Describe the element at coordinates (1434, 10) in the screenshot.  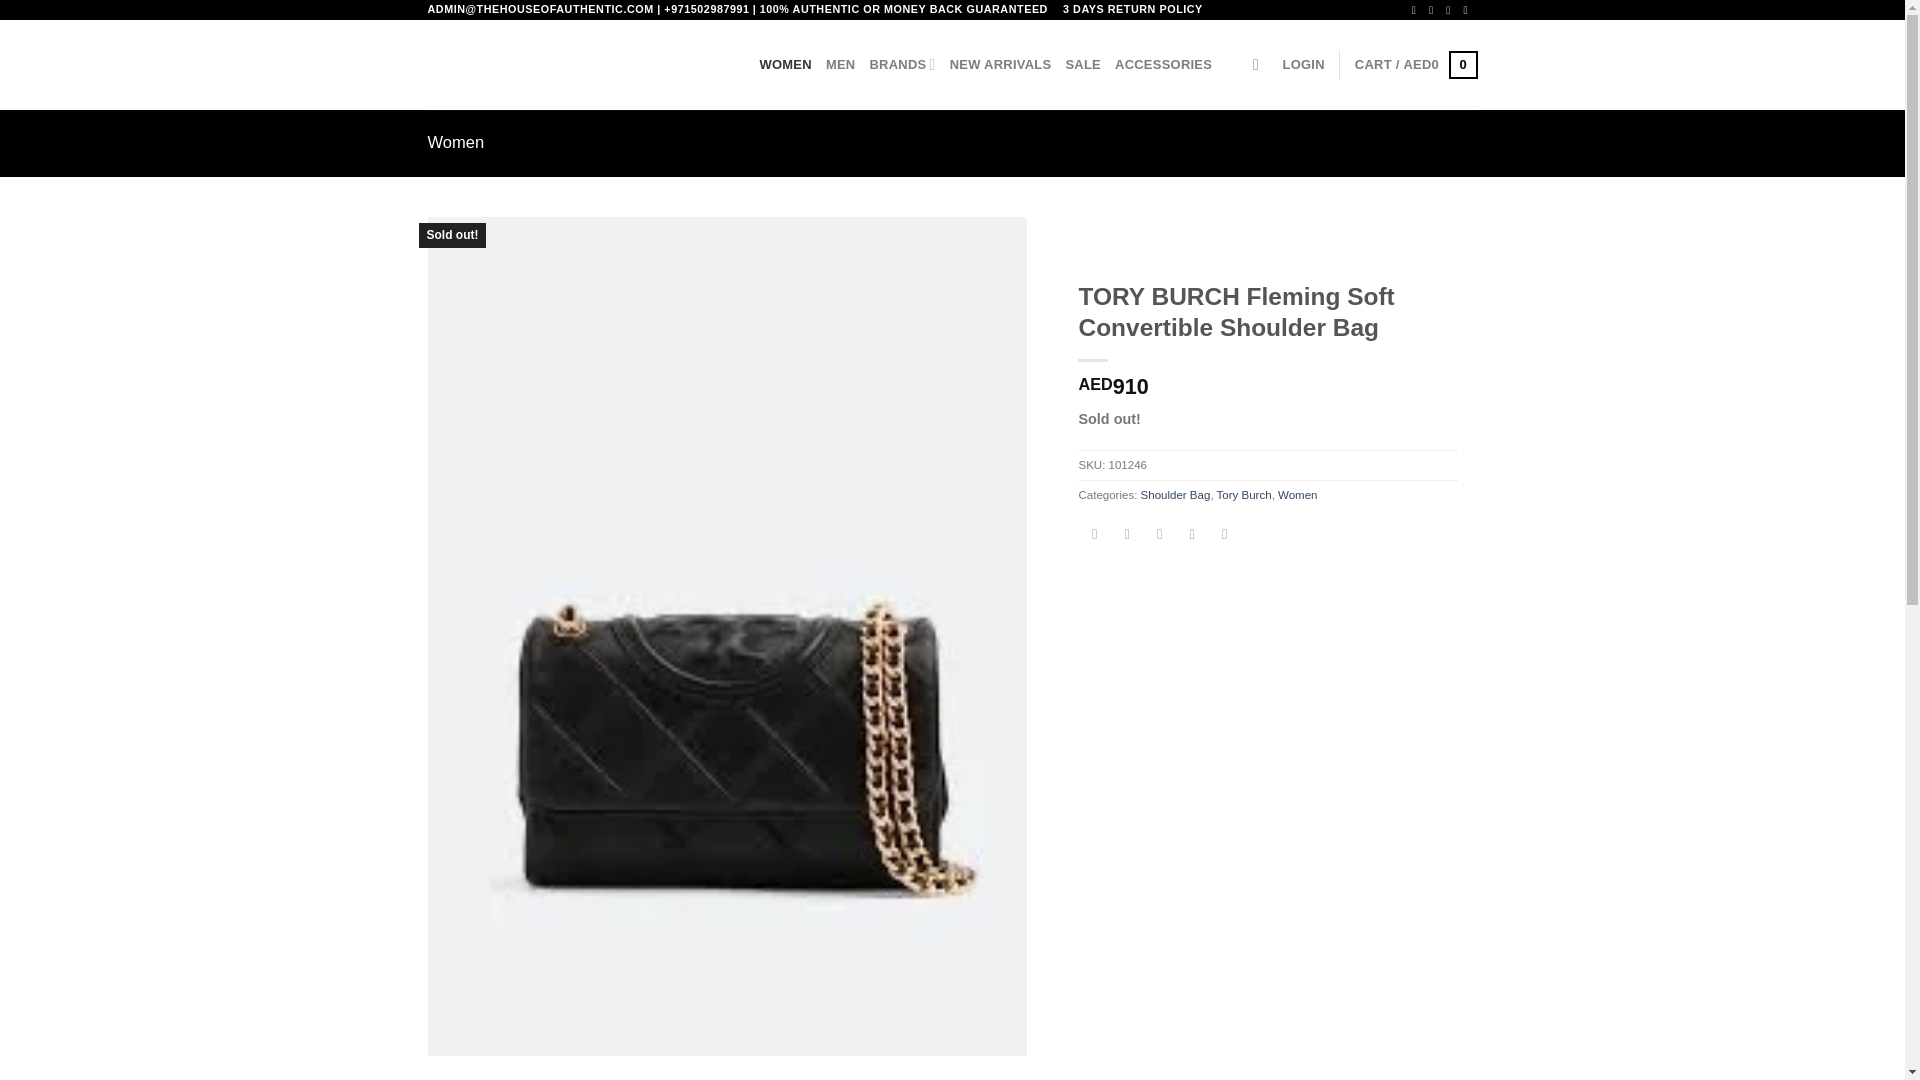
I see `Follow on Instagram` at that location.